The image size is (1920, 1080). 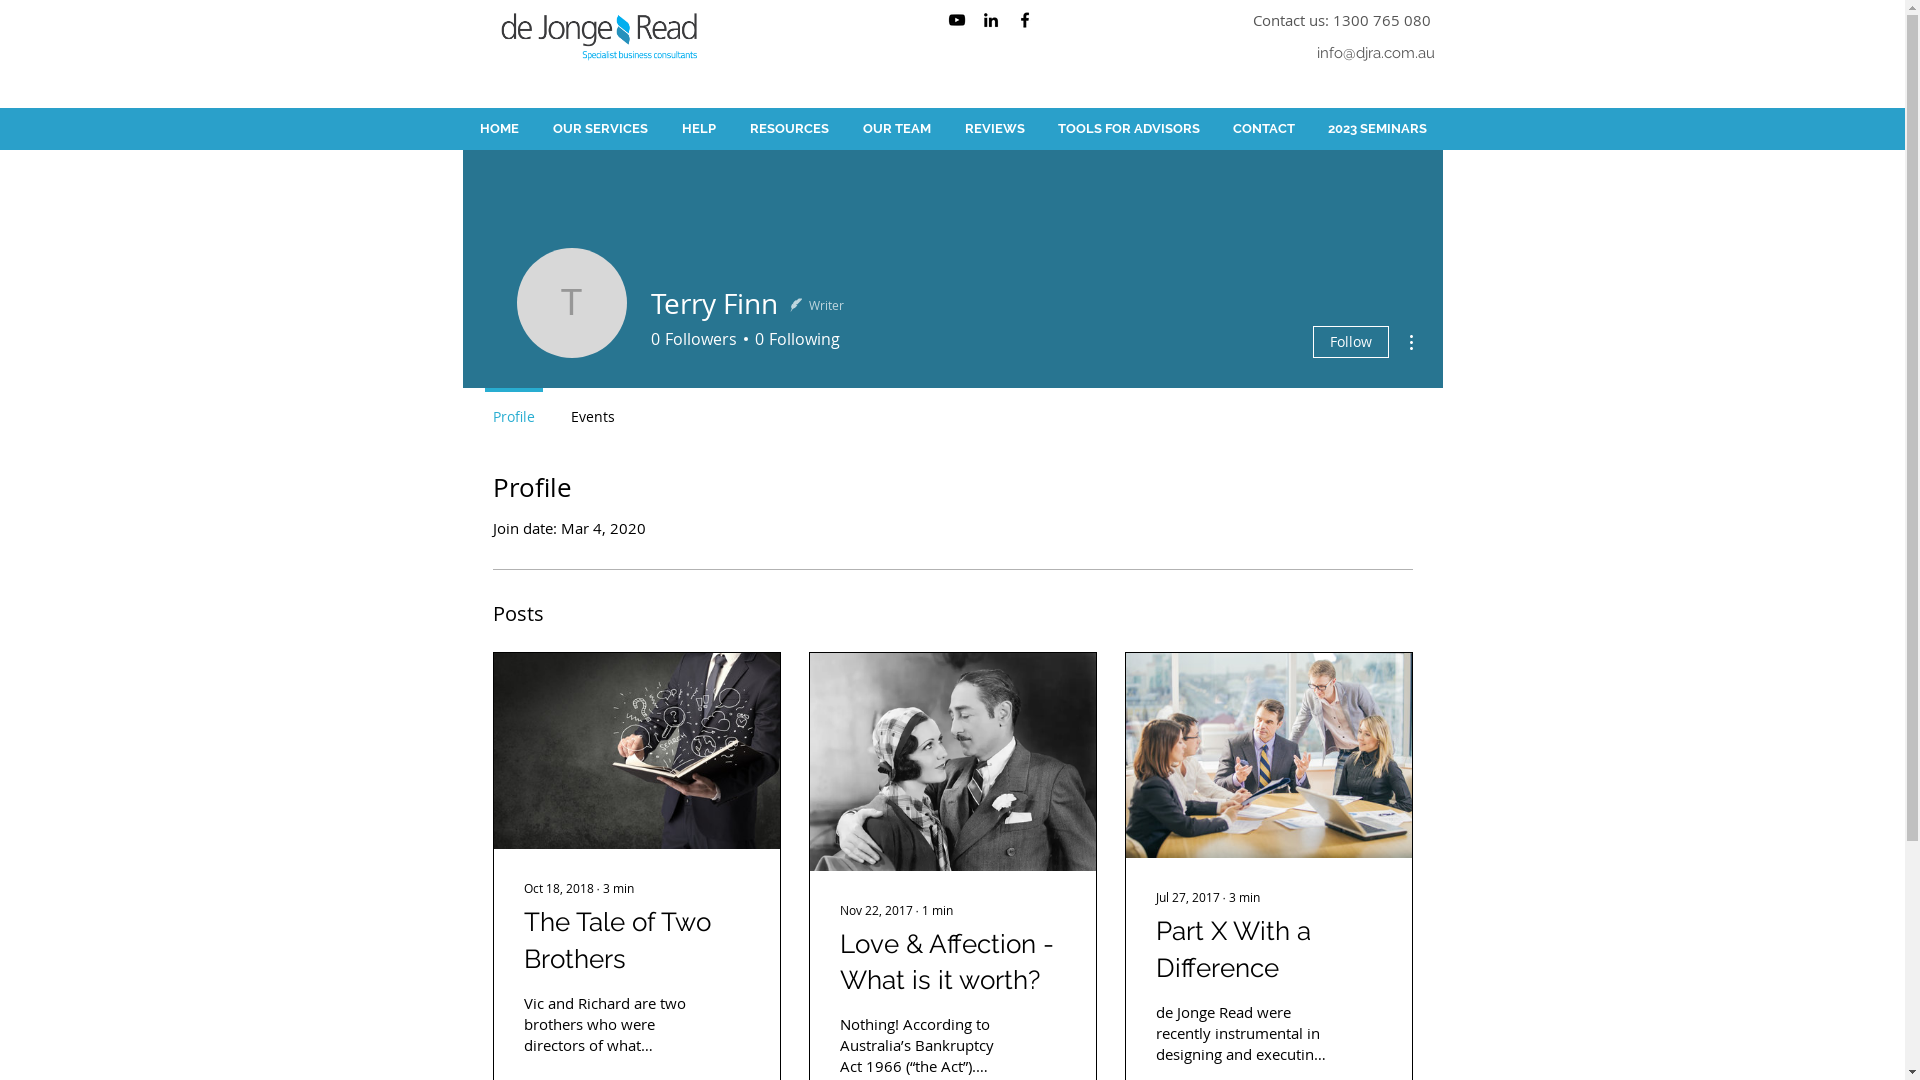 What do you see at coordinates (1130, 129) in the screenshot?
I see `TOOLS FOR ADVISORS` at bounding box center [1130, 129].